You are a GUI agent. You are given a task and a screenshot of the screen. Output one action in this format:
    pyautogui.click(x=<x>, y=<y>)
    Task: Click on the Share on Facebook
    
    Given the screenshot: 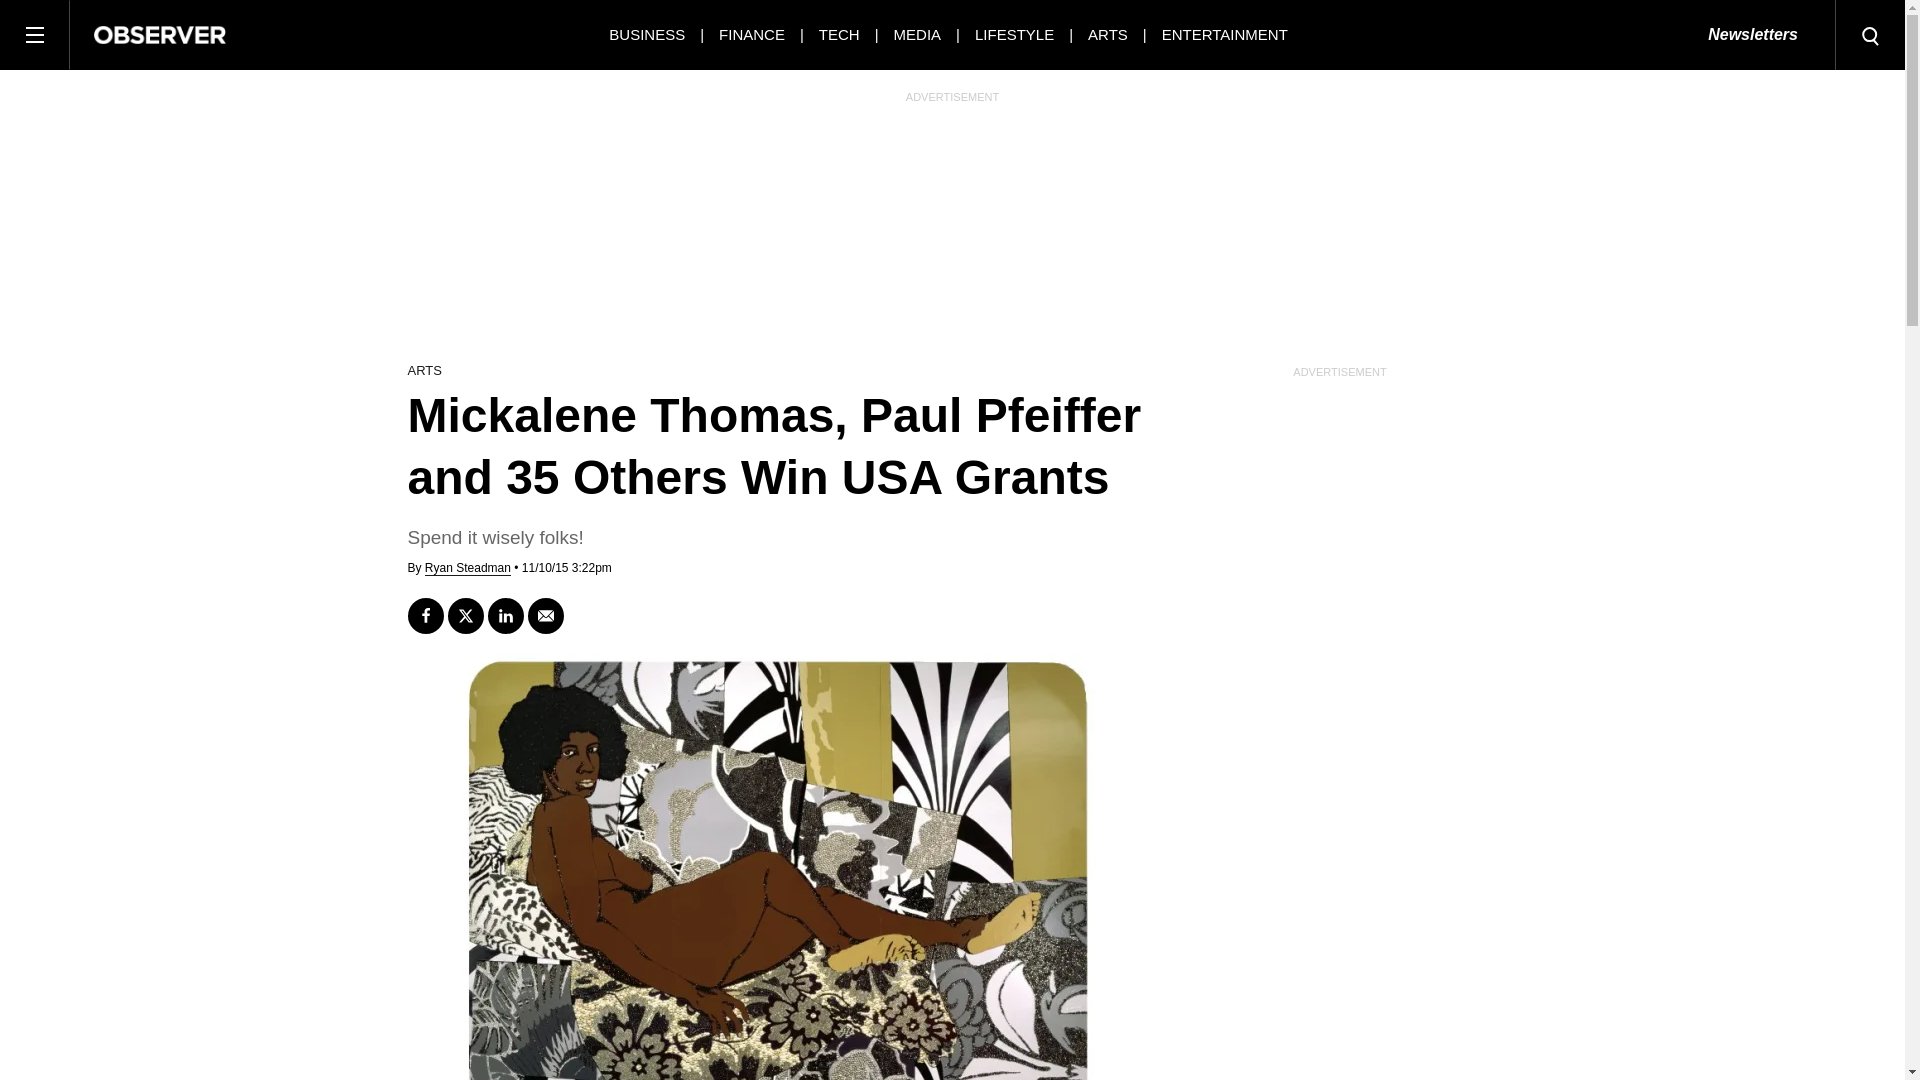 What is the action you would take?
    pyautogui.click(x=425, y=616)
    